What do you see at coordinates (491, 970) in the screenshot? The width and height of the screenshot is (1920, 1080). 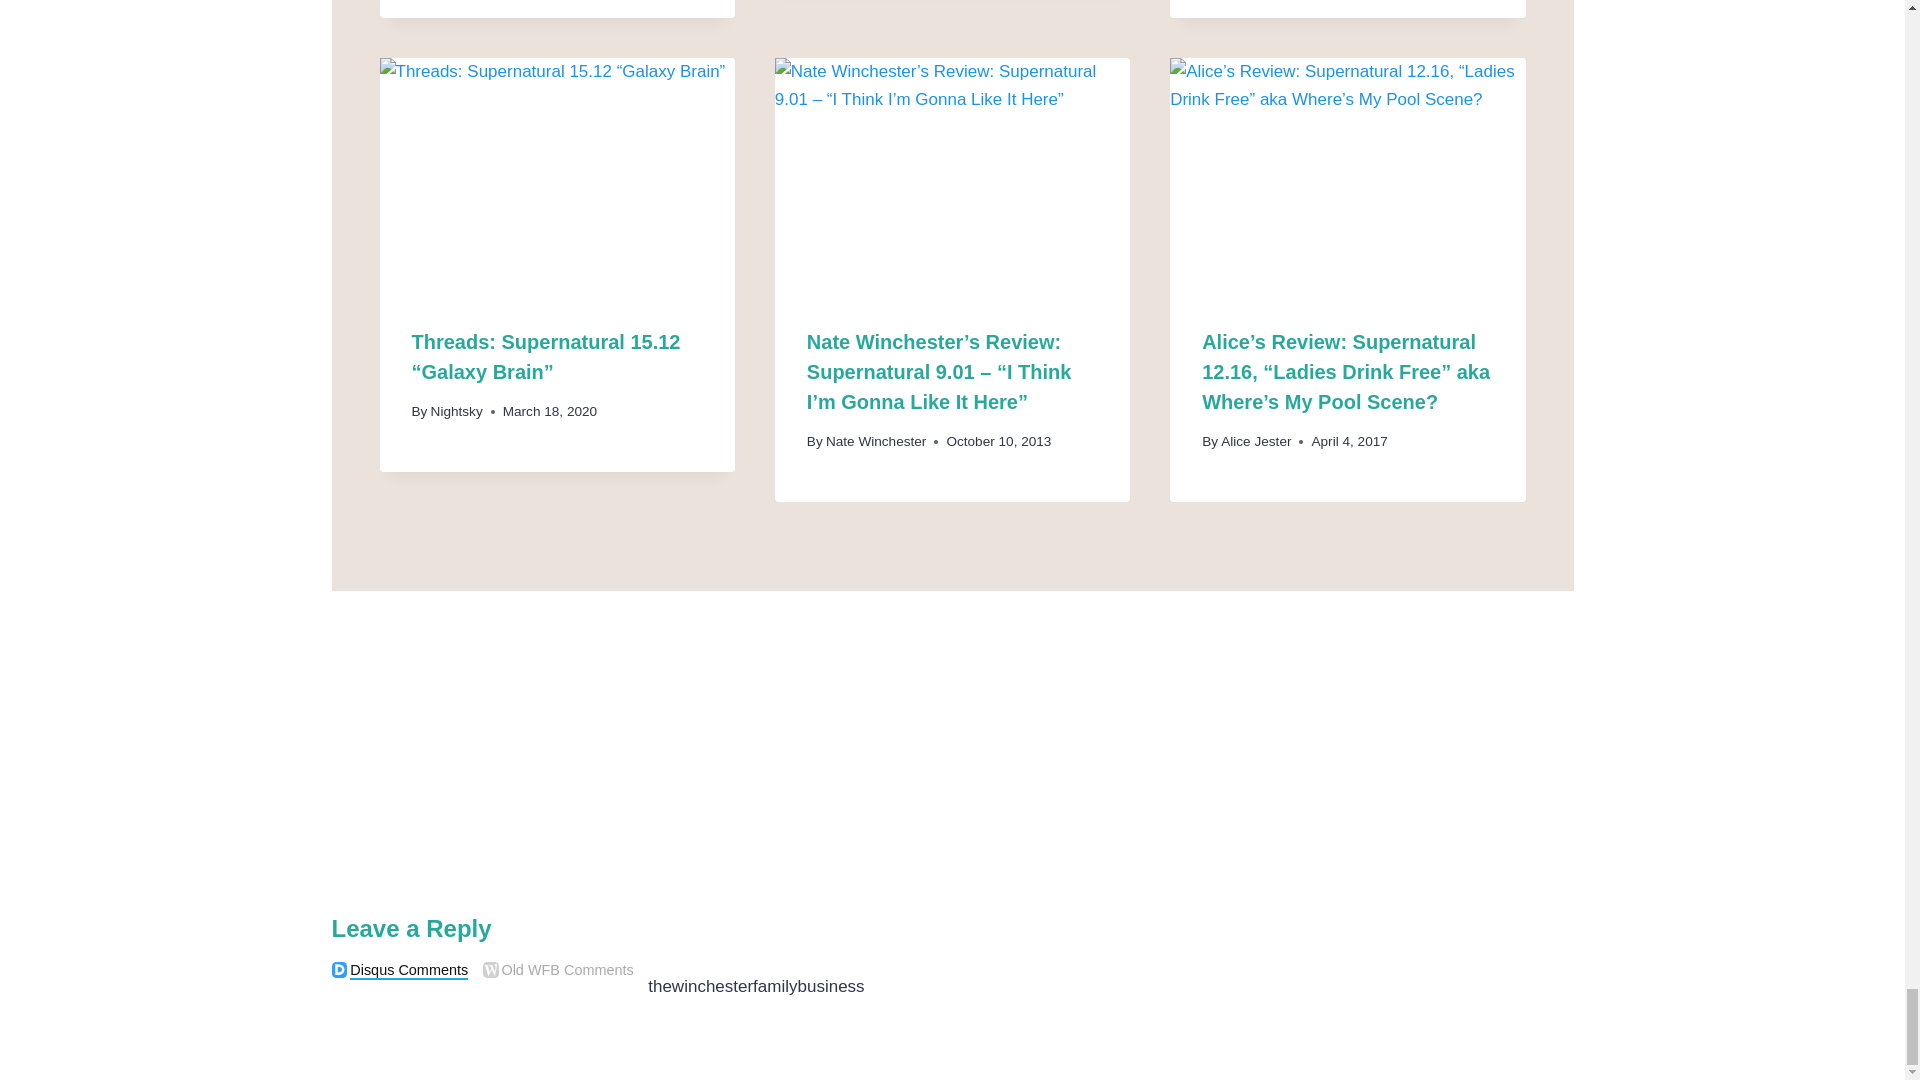 I see `Old WFB Comments` at bounding box center [491, 970].